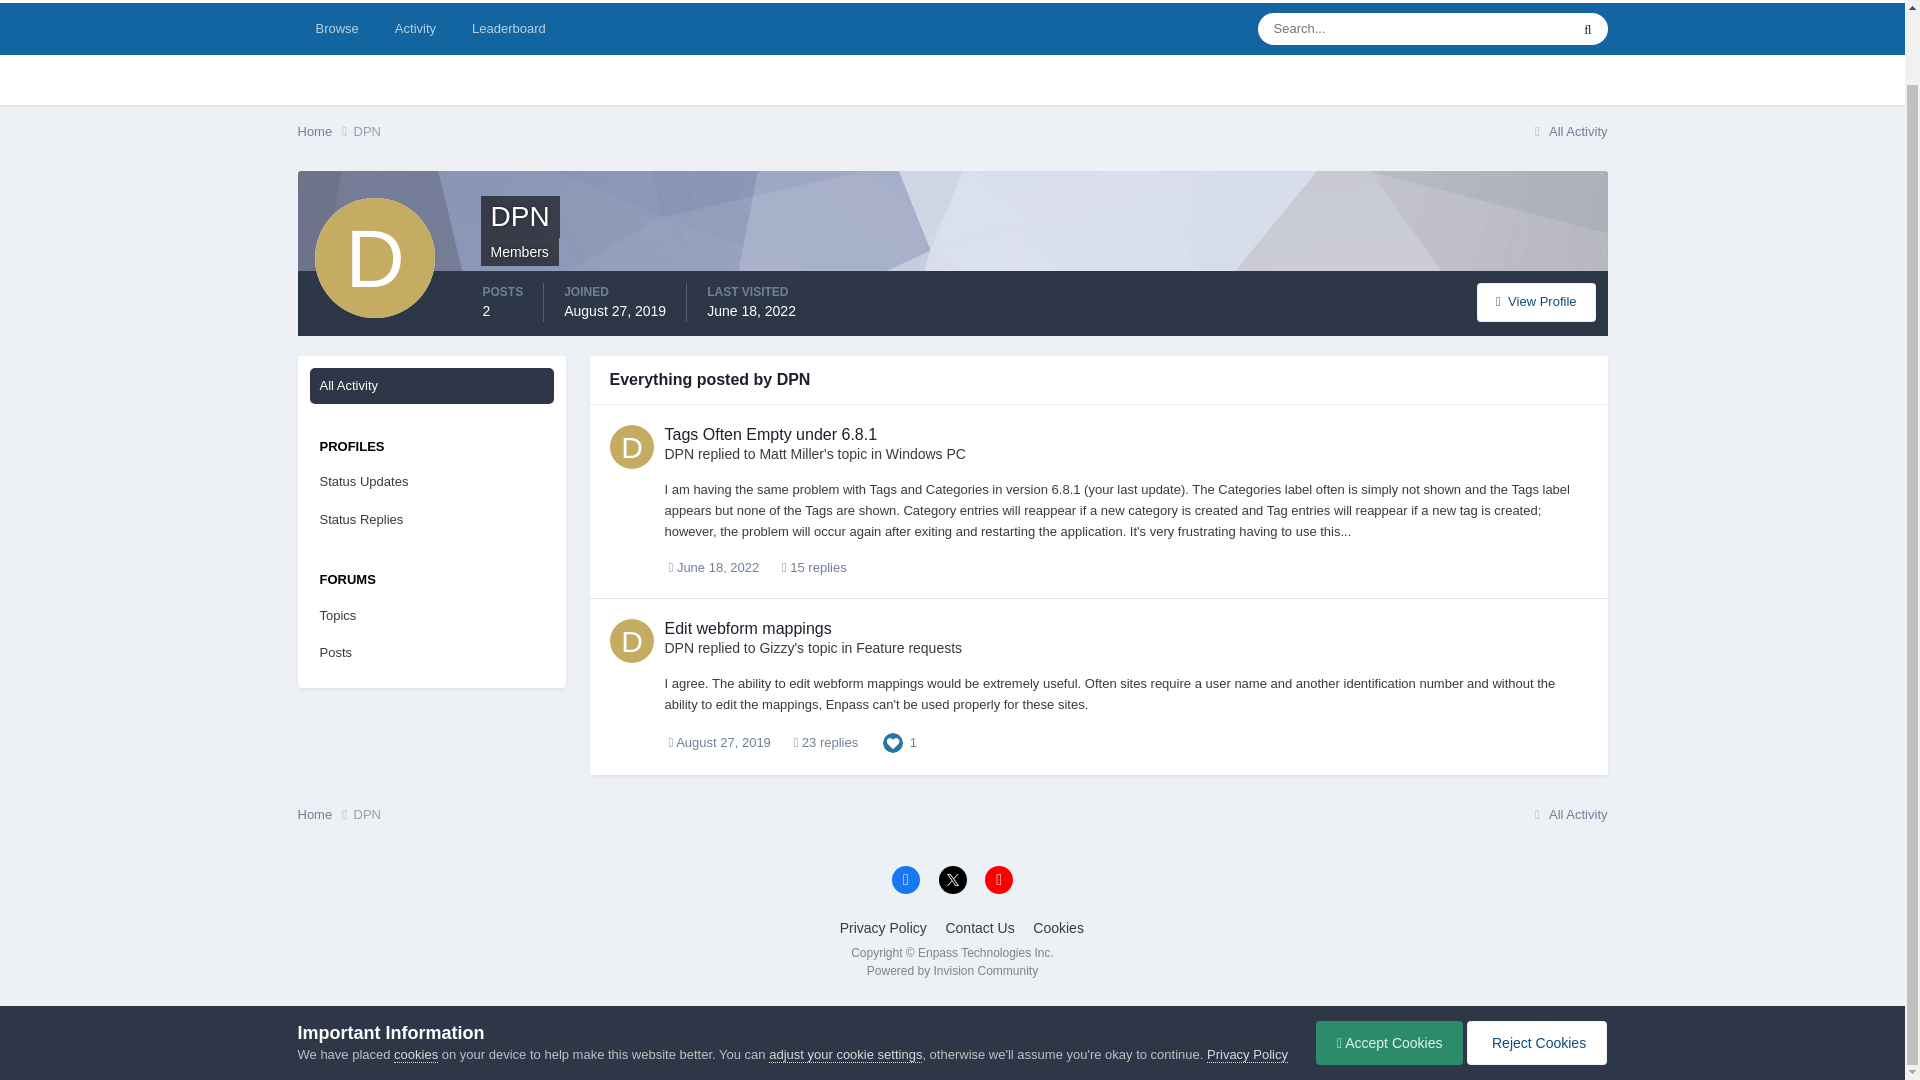  I want to click on Status Updates, so click(432, 482).